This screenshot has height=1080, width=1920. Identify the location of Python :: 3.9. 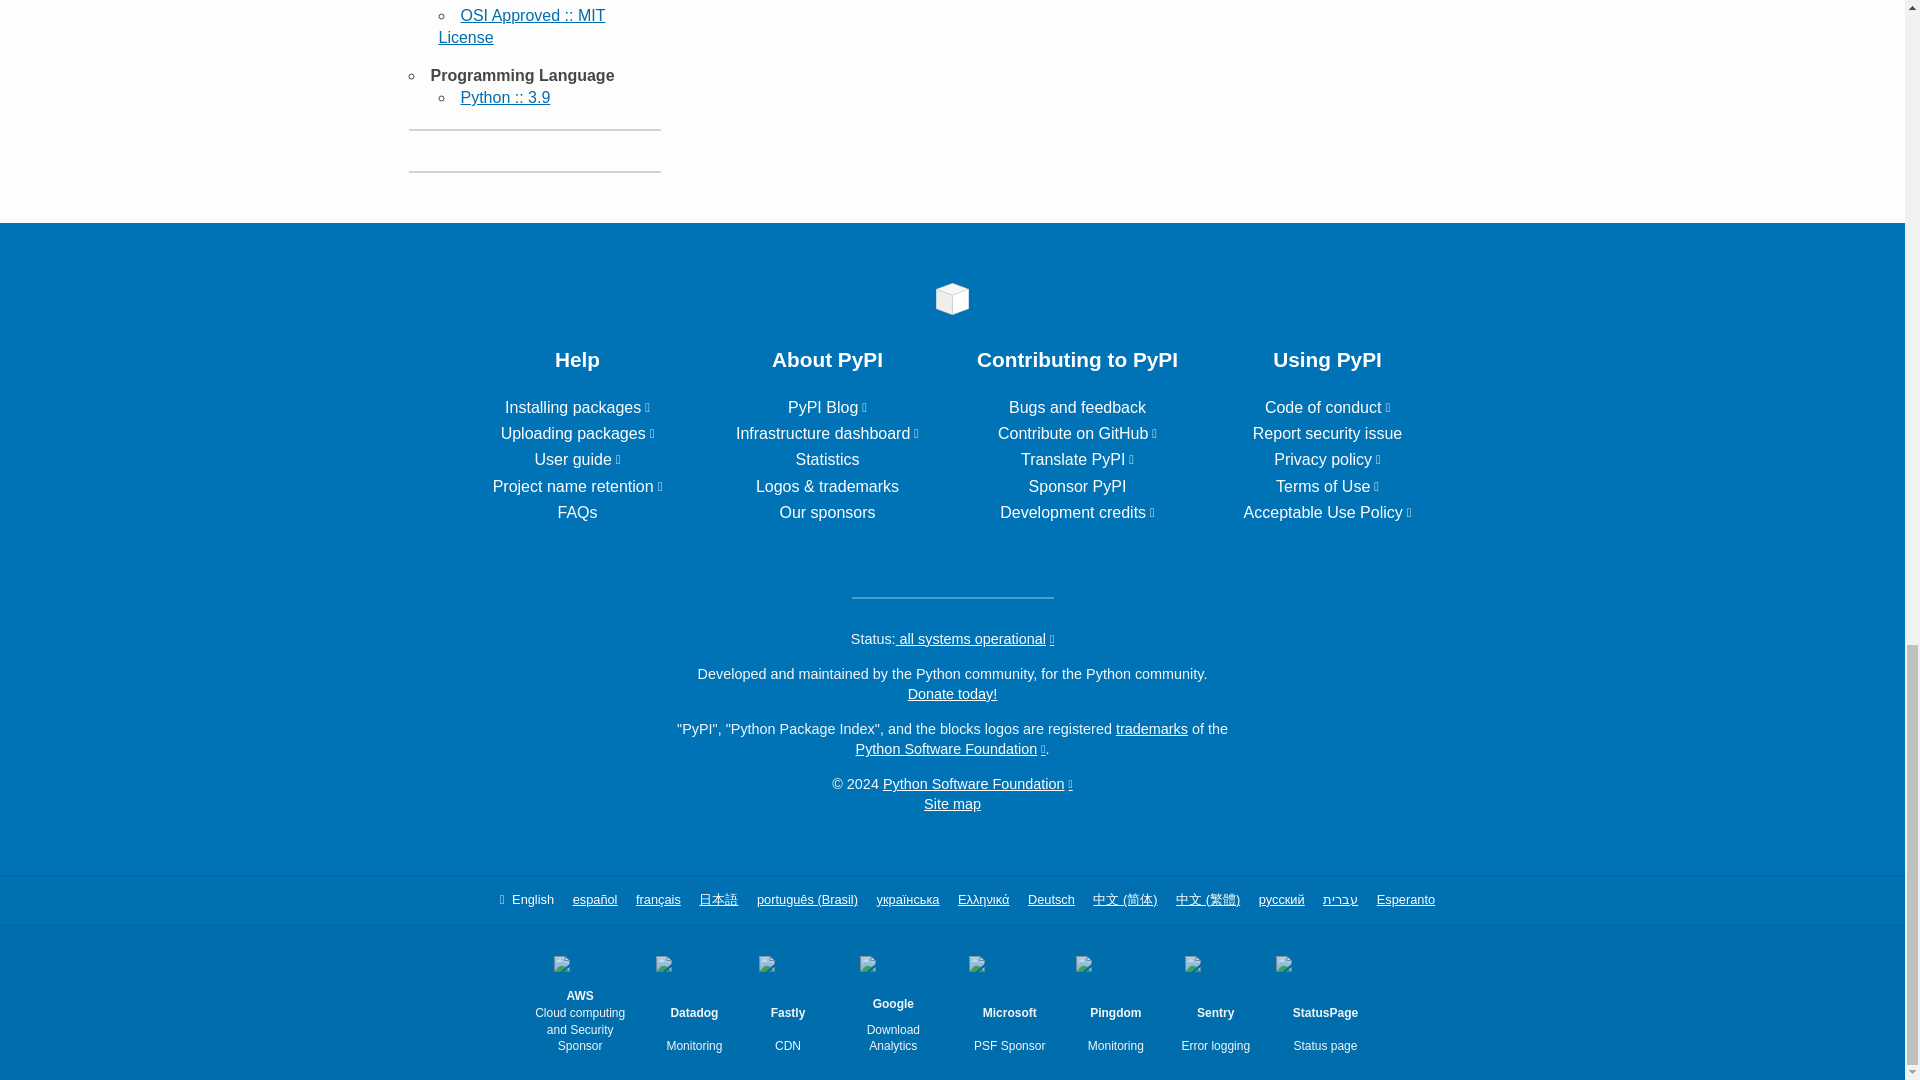
(504, 96).